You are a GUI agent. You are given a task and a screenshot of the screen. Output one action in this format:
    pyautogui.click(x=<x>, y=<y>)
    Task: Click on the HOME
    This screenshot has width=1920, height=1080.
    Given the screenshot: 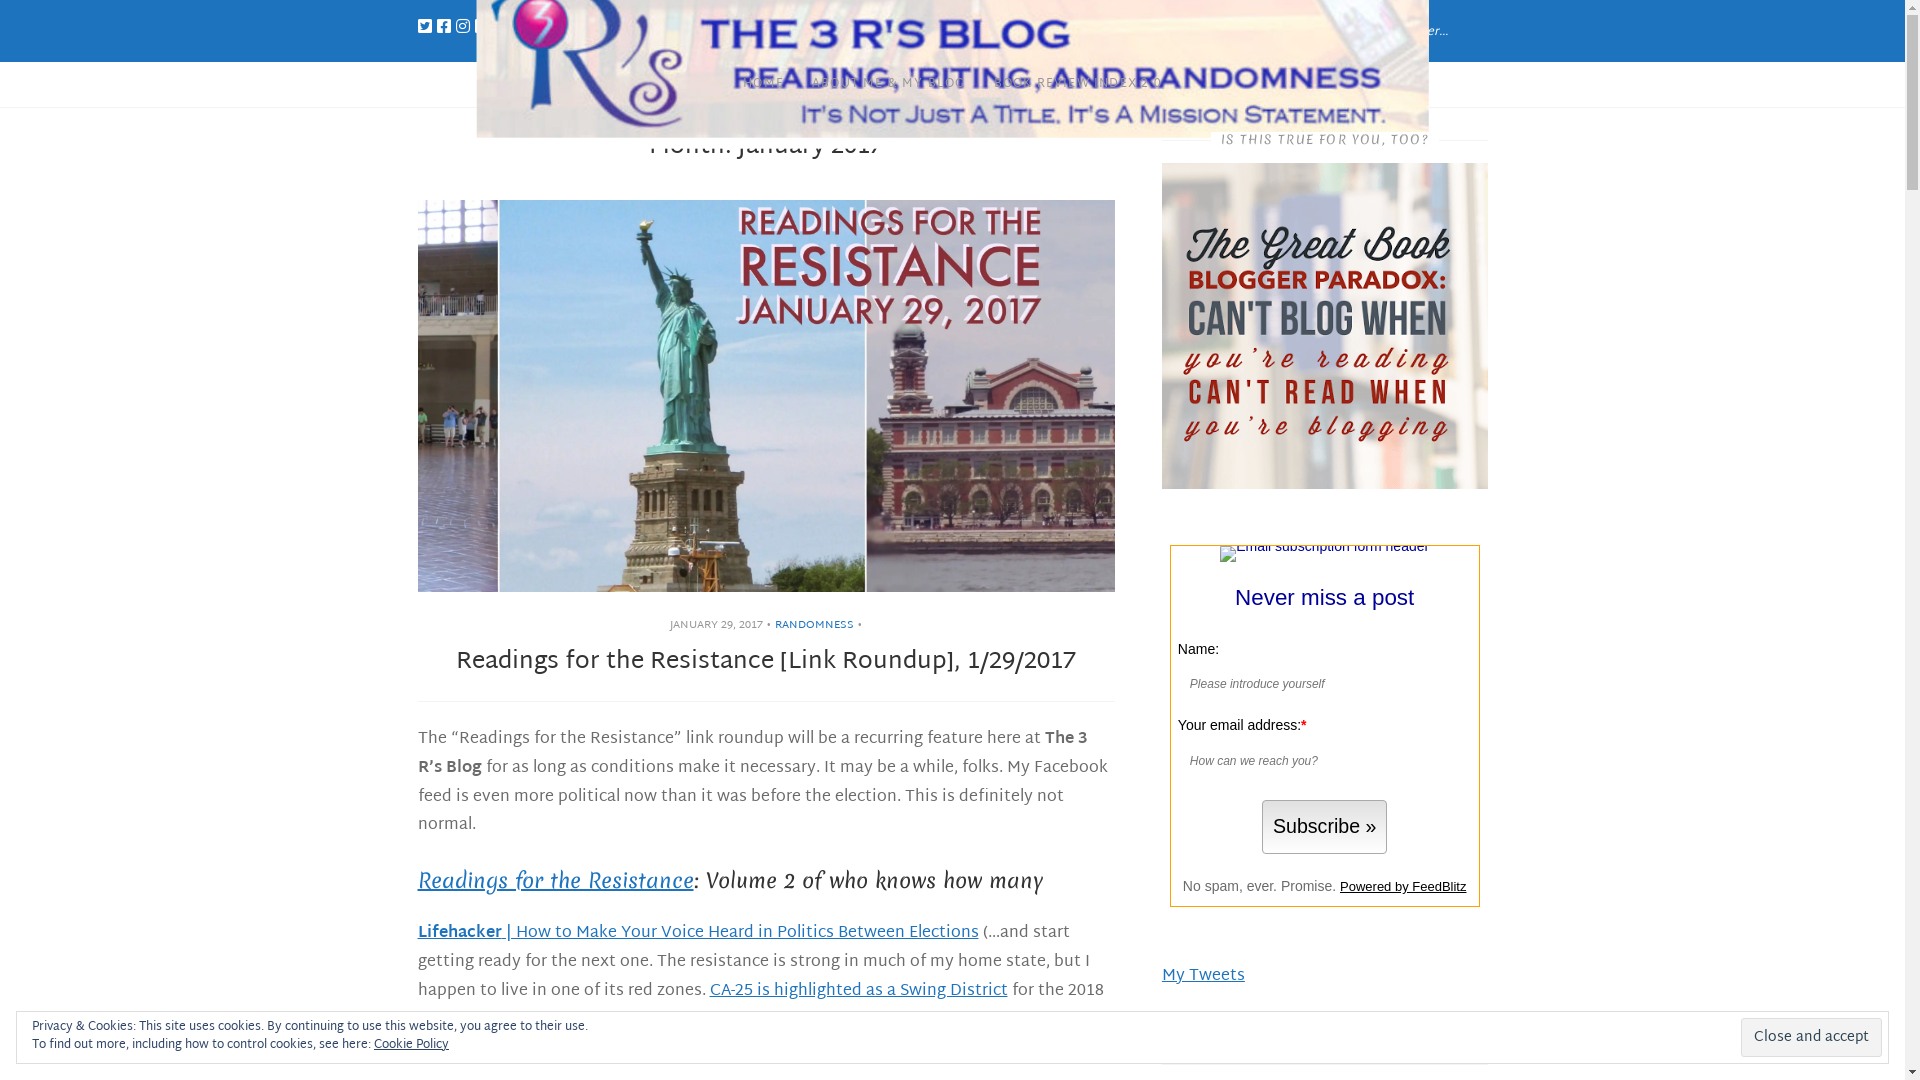 What is the action you would take?
    pyautogui.click(x=764, y=85)
    